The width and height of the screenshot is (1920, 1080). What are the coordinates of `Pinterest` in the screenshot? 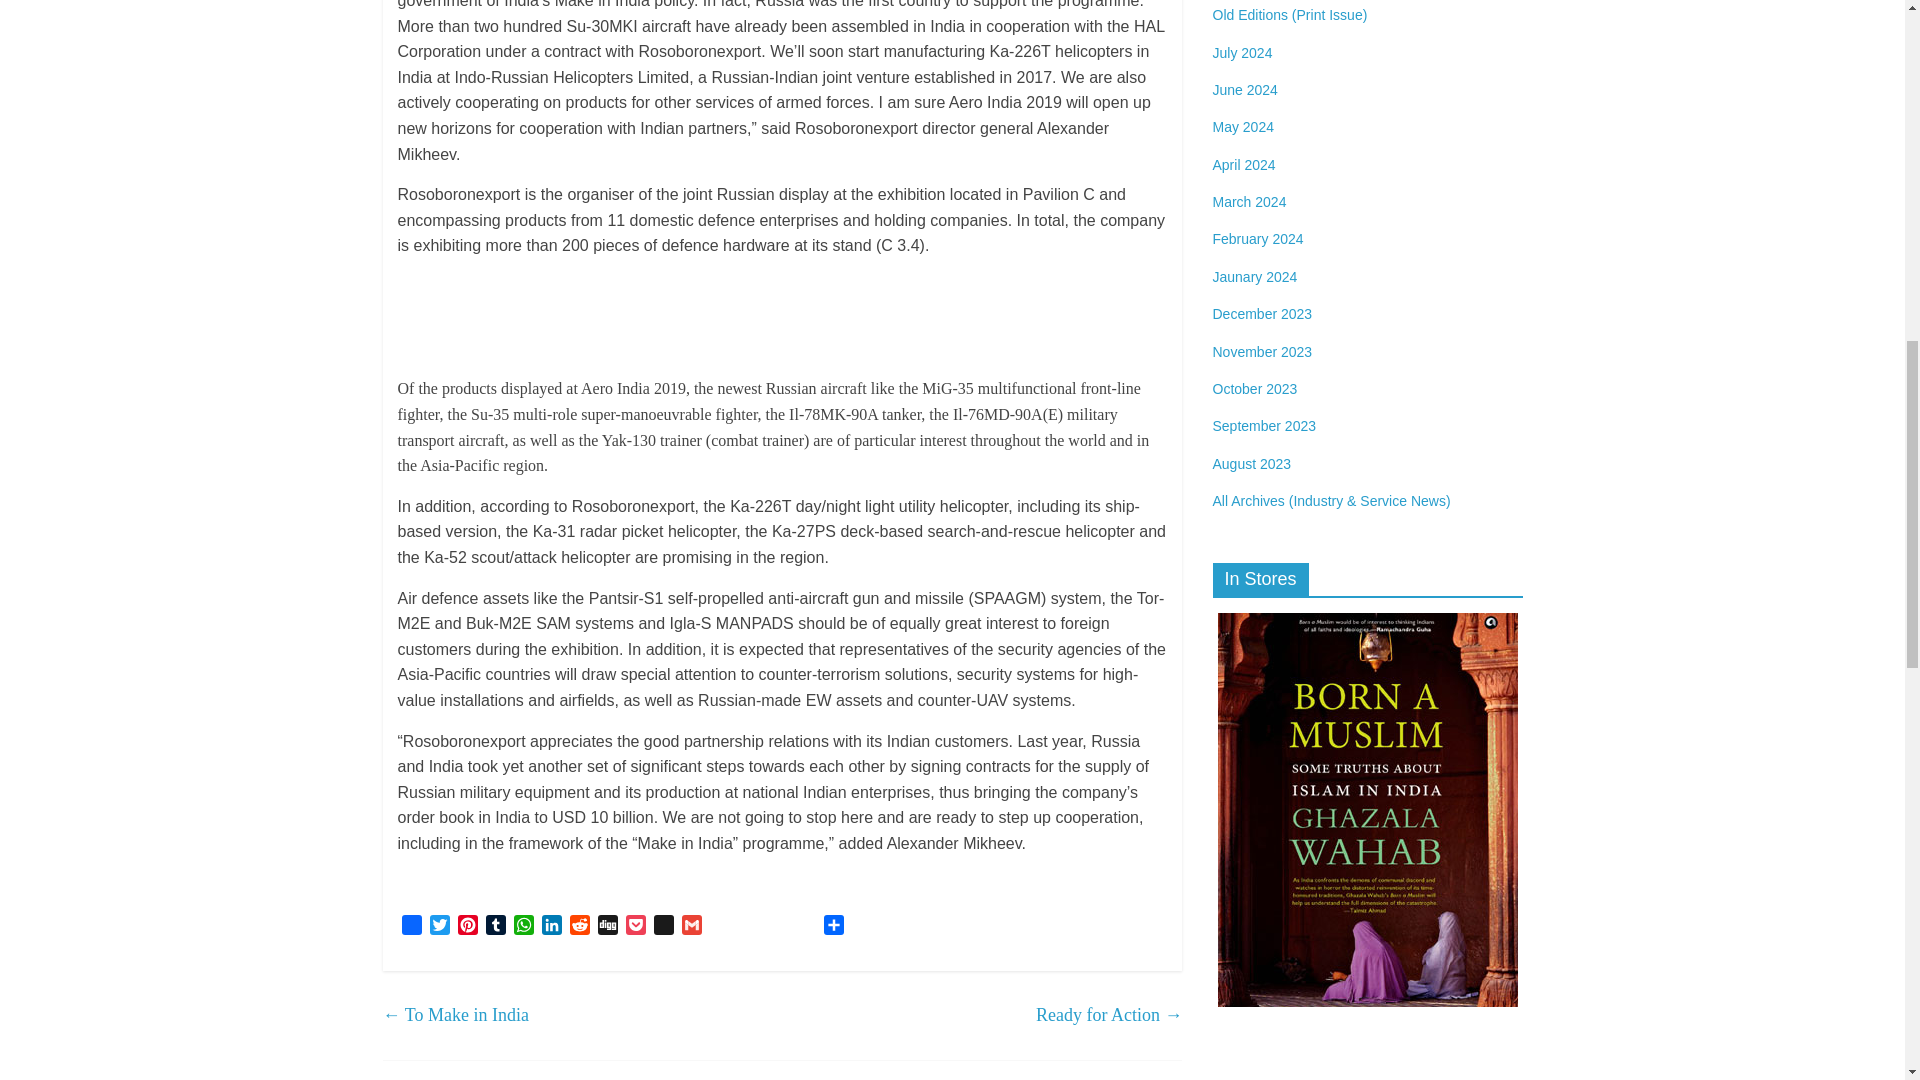 It's located at (467, 926).